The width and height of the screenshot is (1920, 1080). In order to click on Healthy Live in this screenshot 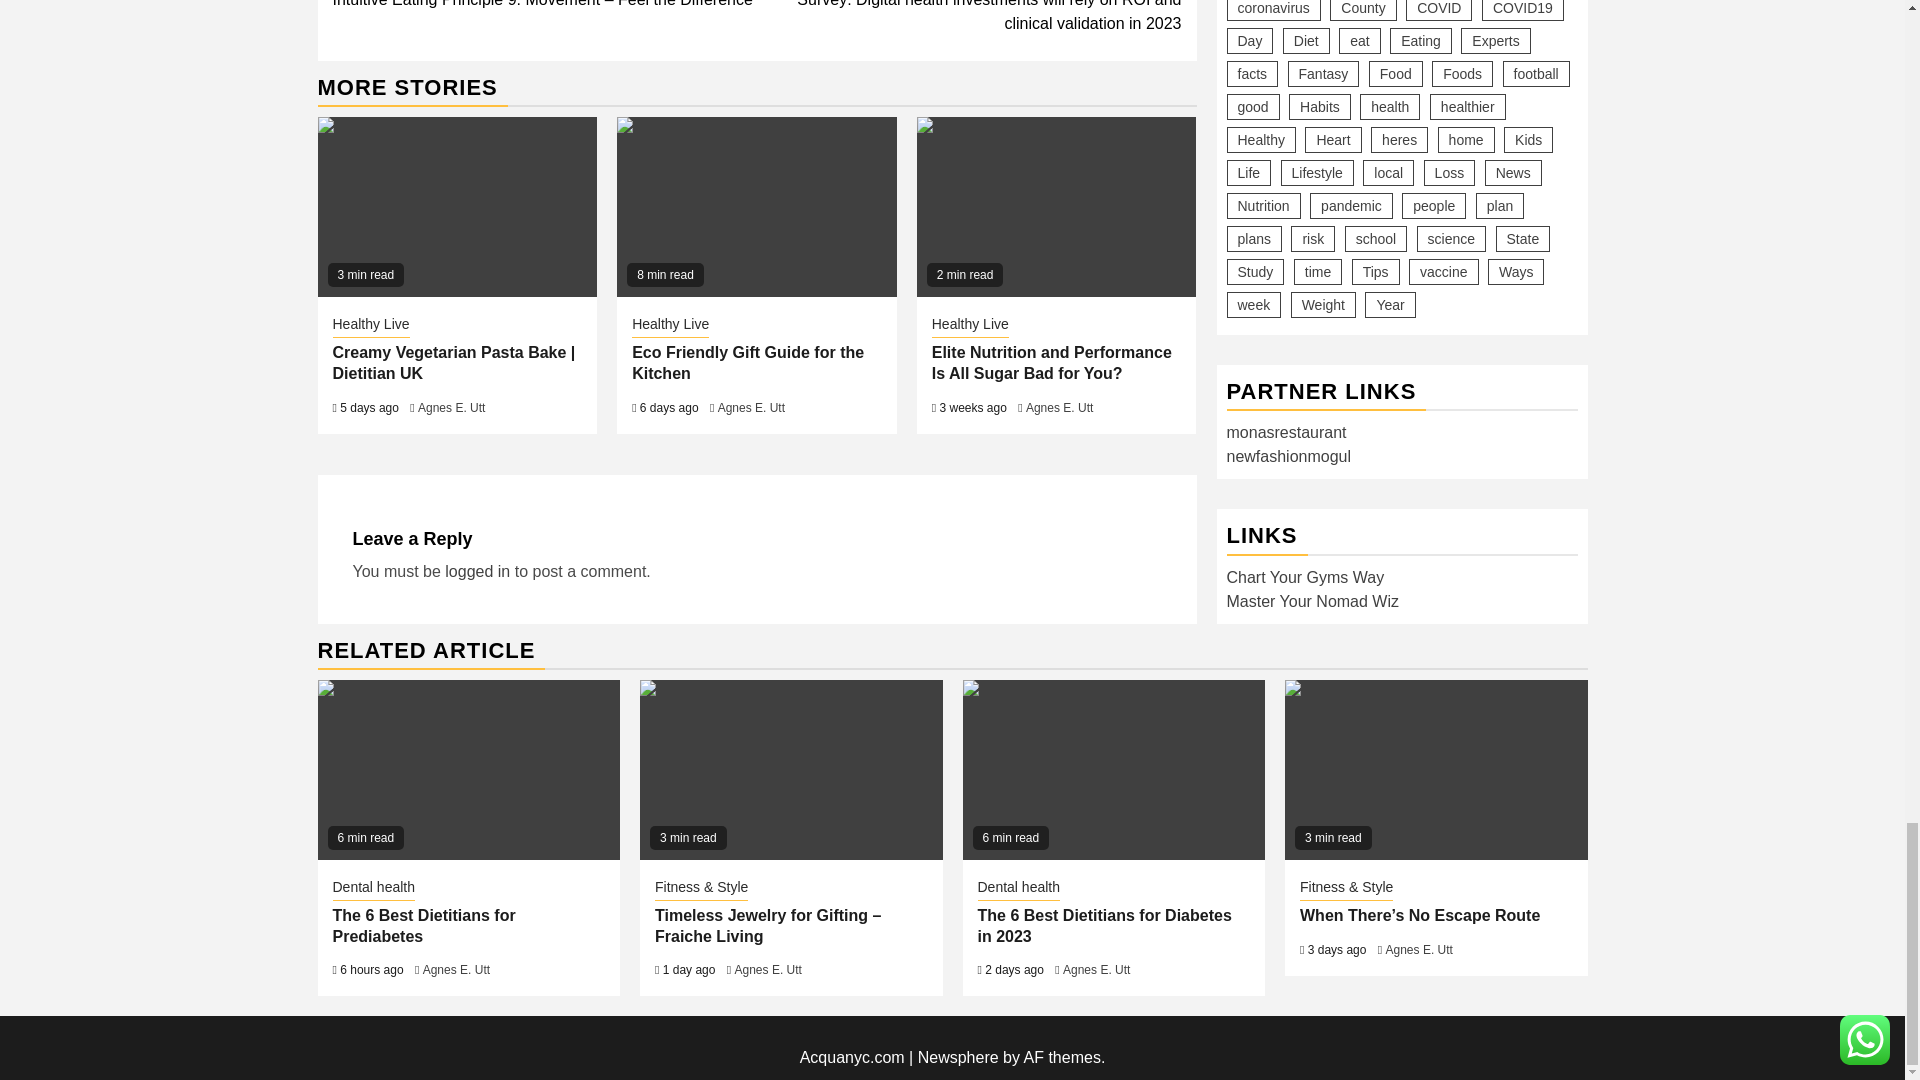, I will do `click(970, 326)`.